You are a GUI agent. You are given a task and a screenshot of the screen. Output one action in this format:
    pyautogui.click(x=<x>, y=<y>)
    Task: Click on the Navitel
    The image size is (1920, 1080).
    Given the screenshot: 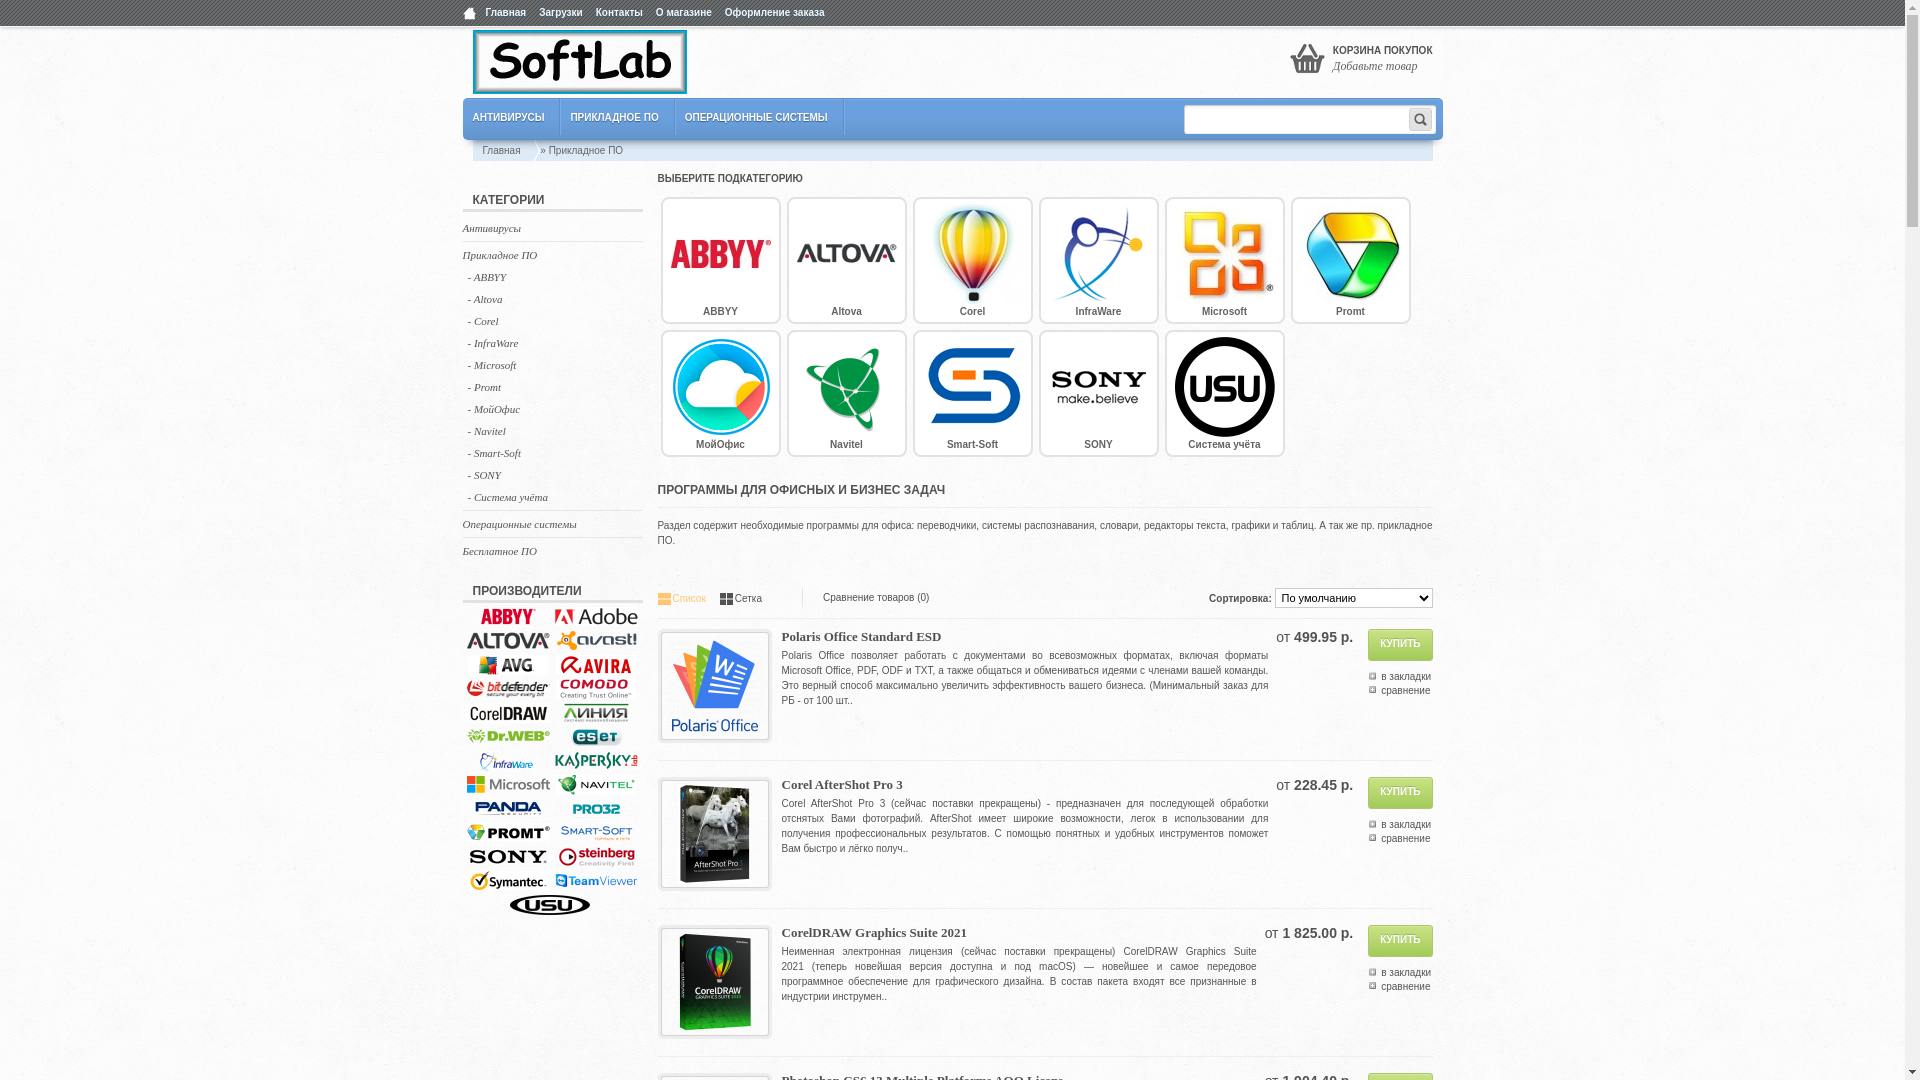 What is the action you would take?
    pyautogui.click(x=846, y=394)
    